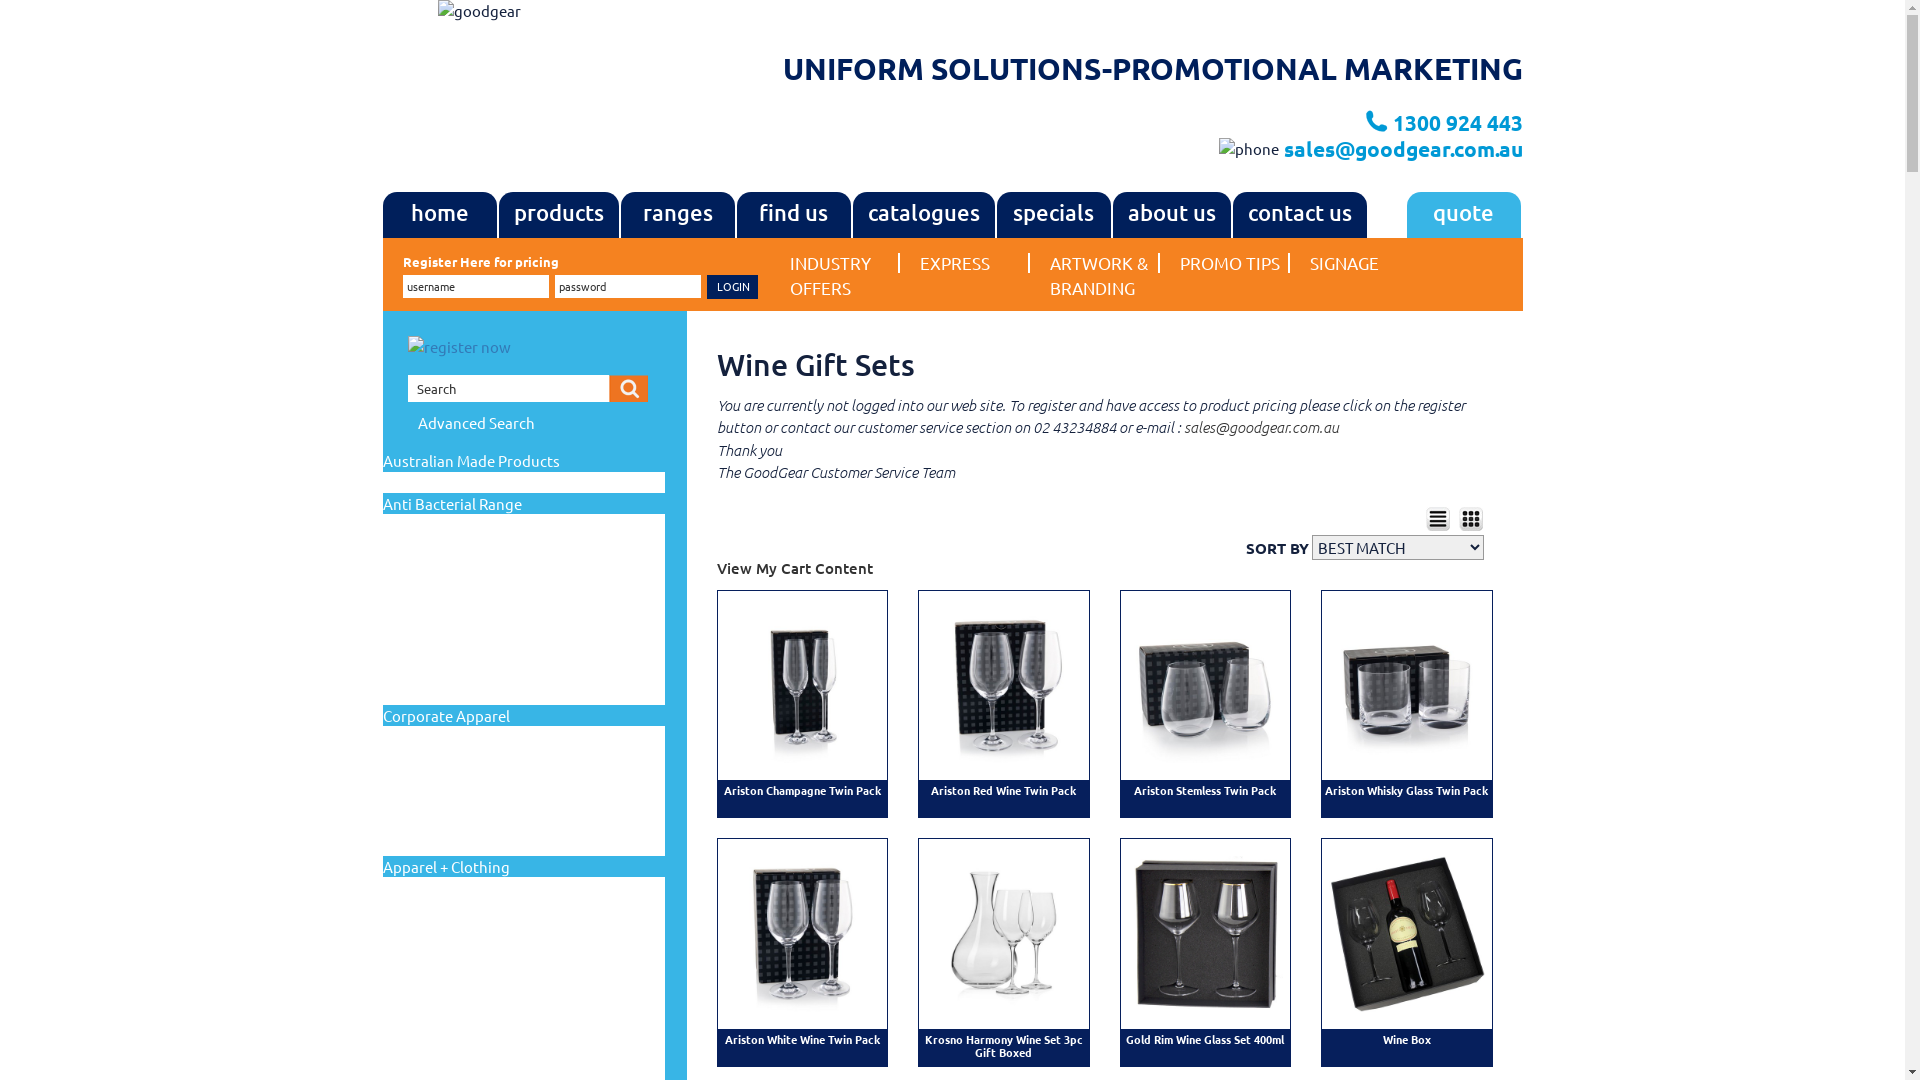 The width and height of the screenshot is (1920, 1080). Describe the element at coordinates (802, 1039) in the screenshot. I see `Ariston White Wine Twin Pack` at that location.